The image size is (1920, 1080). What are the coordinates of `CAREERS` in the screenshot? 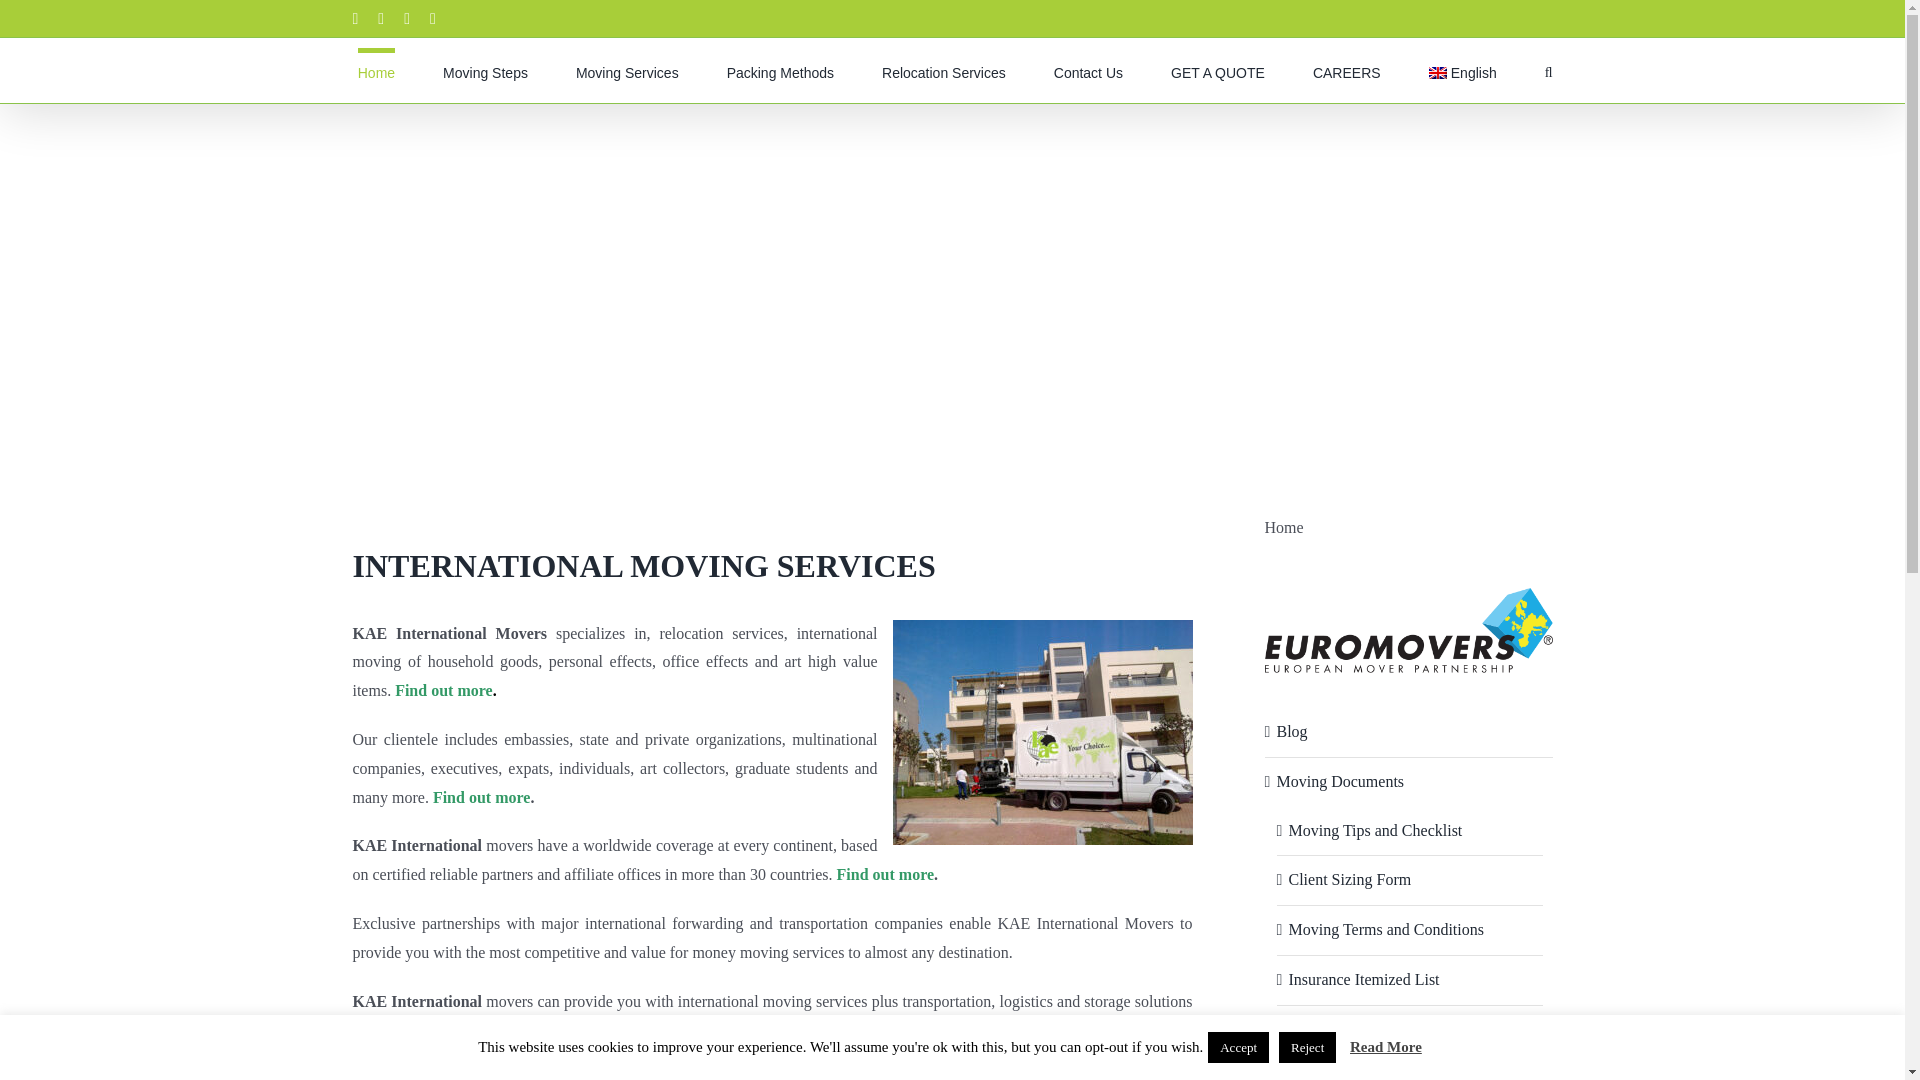 It's located at (1346, 70).